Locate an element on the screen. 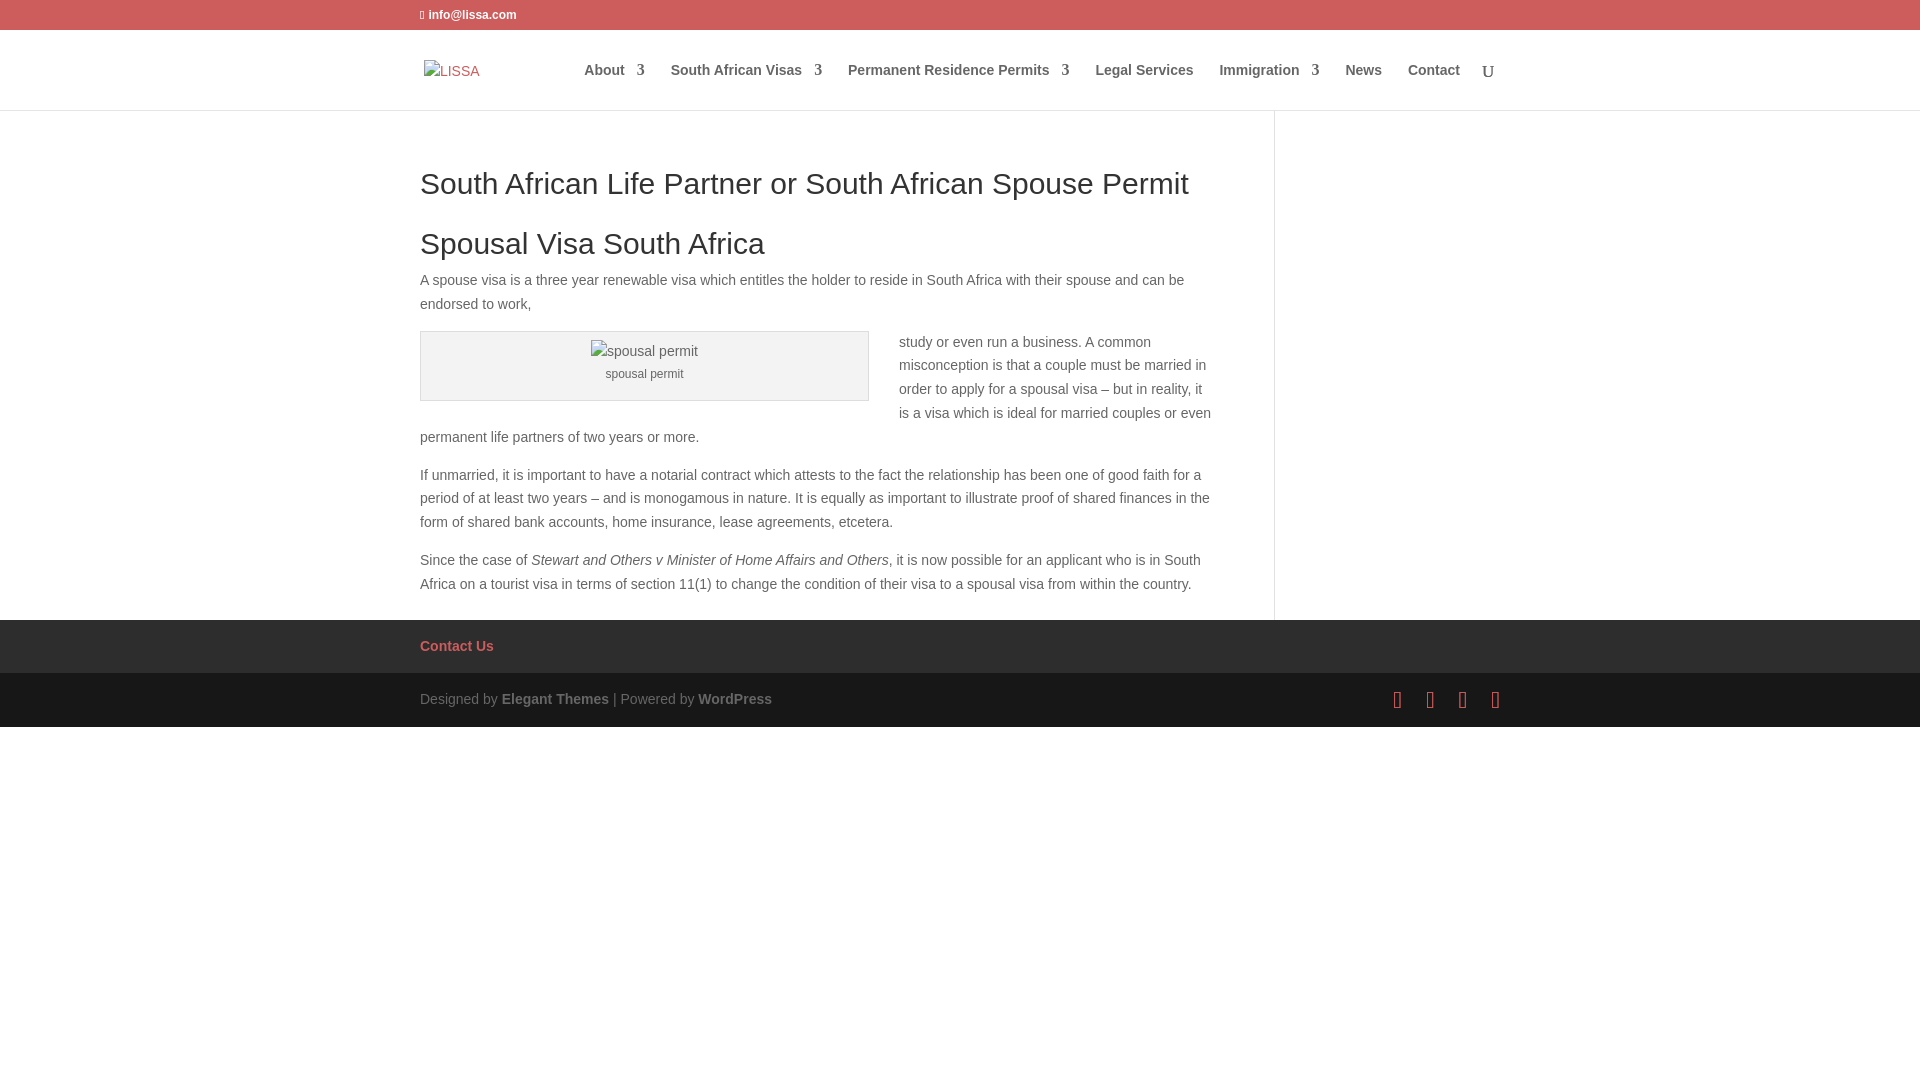 The height and width of the screenshot is (1080, 1920). South African Visas is located at coordinates (746, 86).